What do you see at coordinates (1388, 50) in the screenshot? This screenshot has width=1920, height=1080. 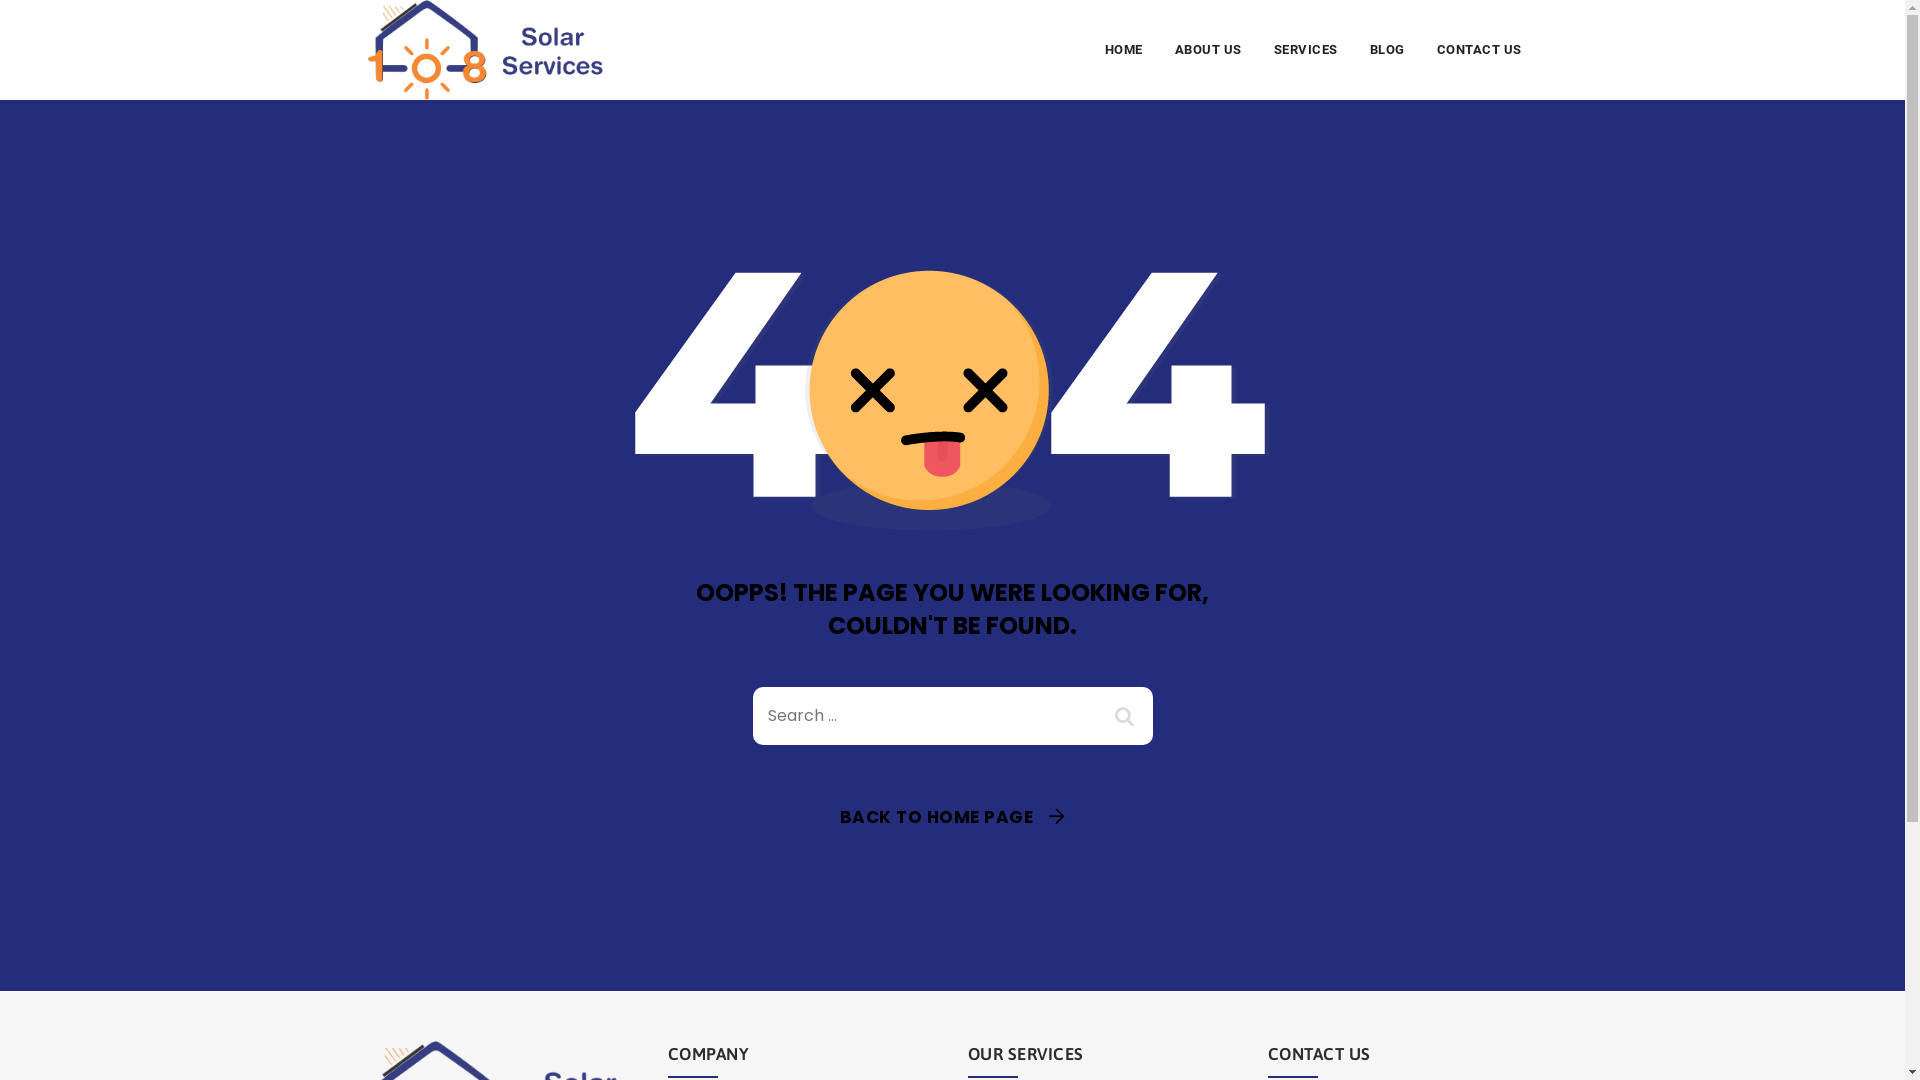 I see `BLOG` at bounding box center [1388, 50].